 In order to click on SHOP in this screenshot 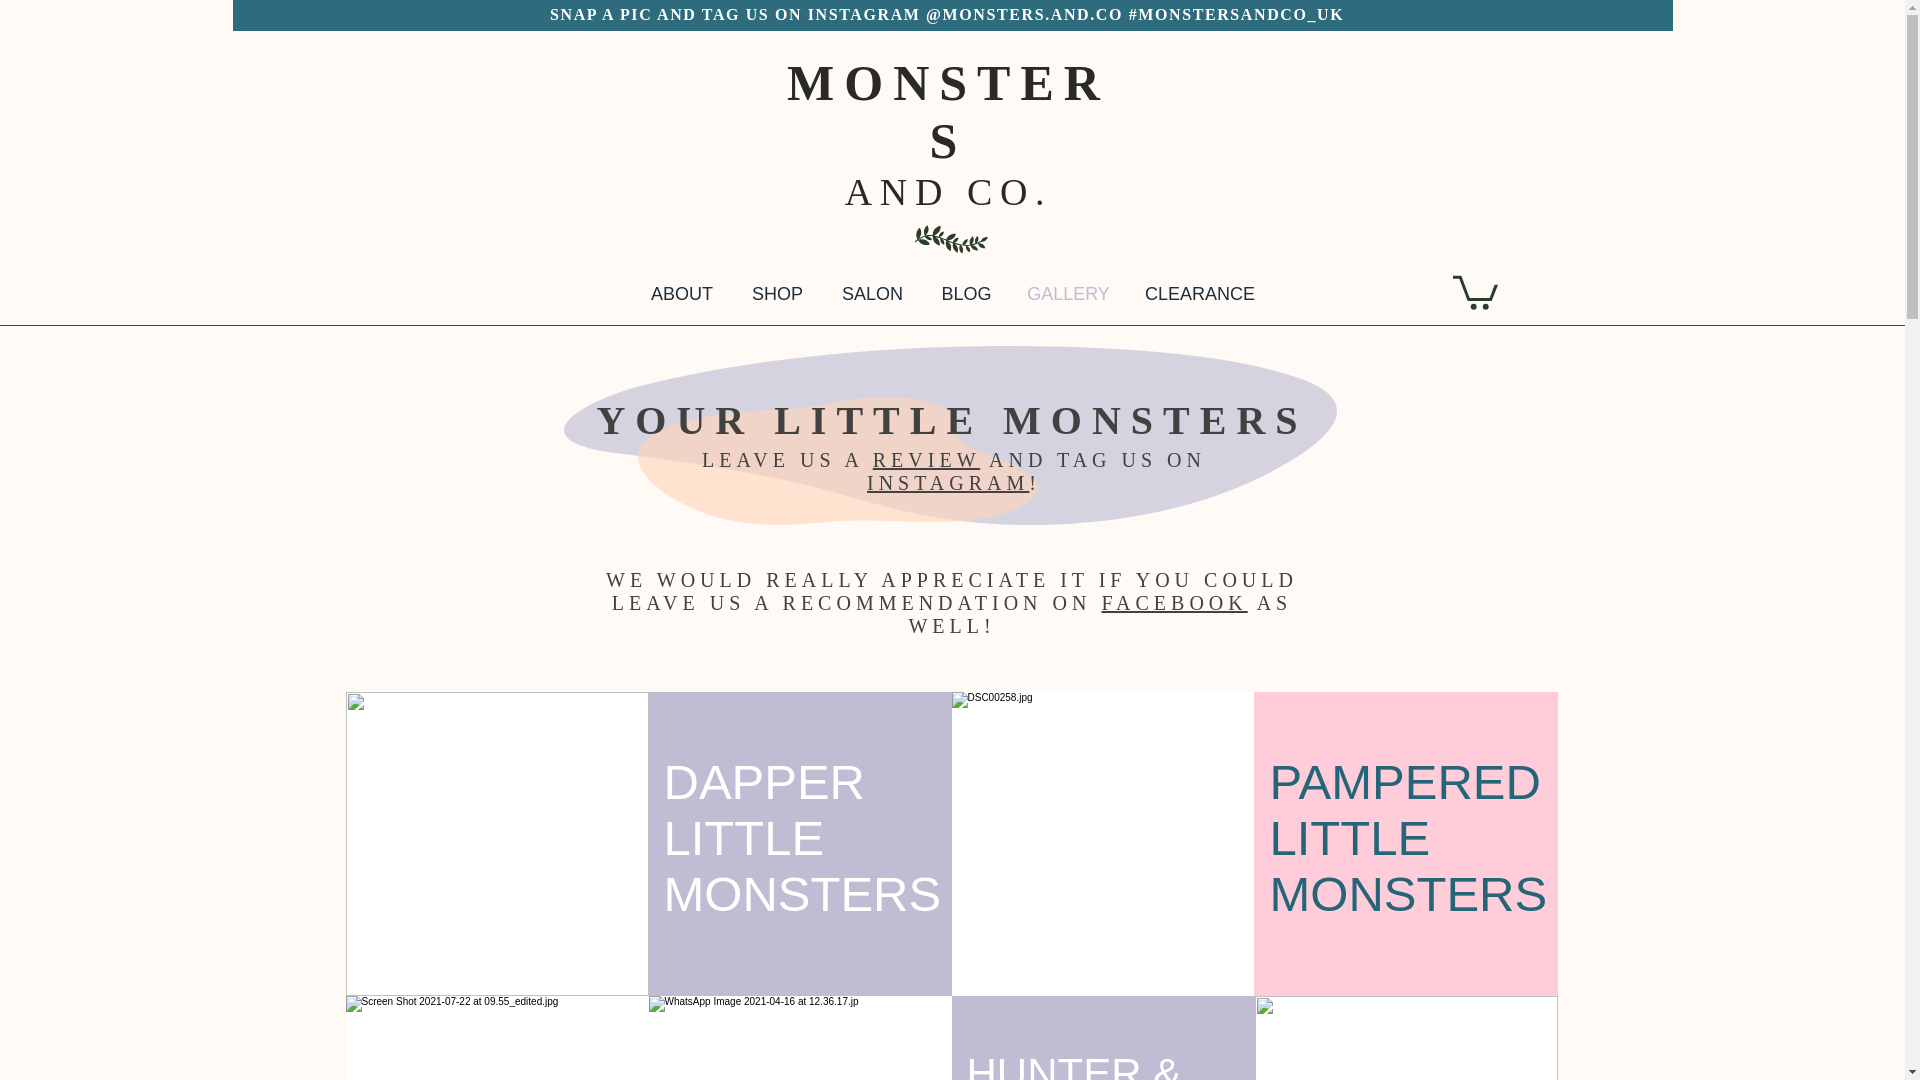, I will do `click(776, 294)`.